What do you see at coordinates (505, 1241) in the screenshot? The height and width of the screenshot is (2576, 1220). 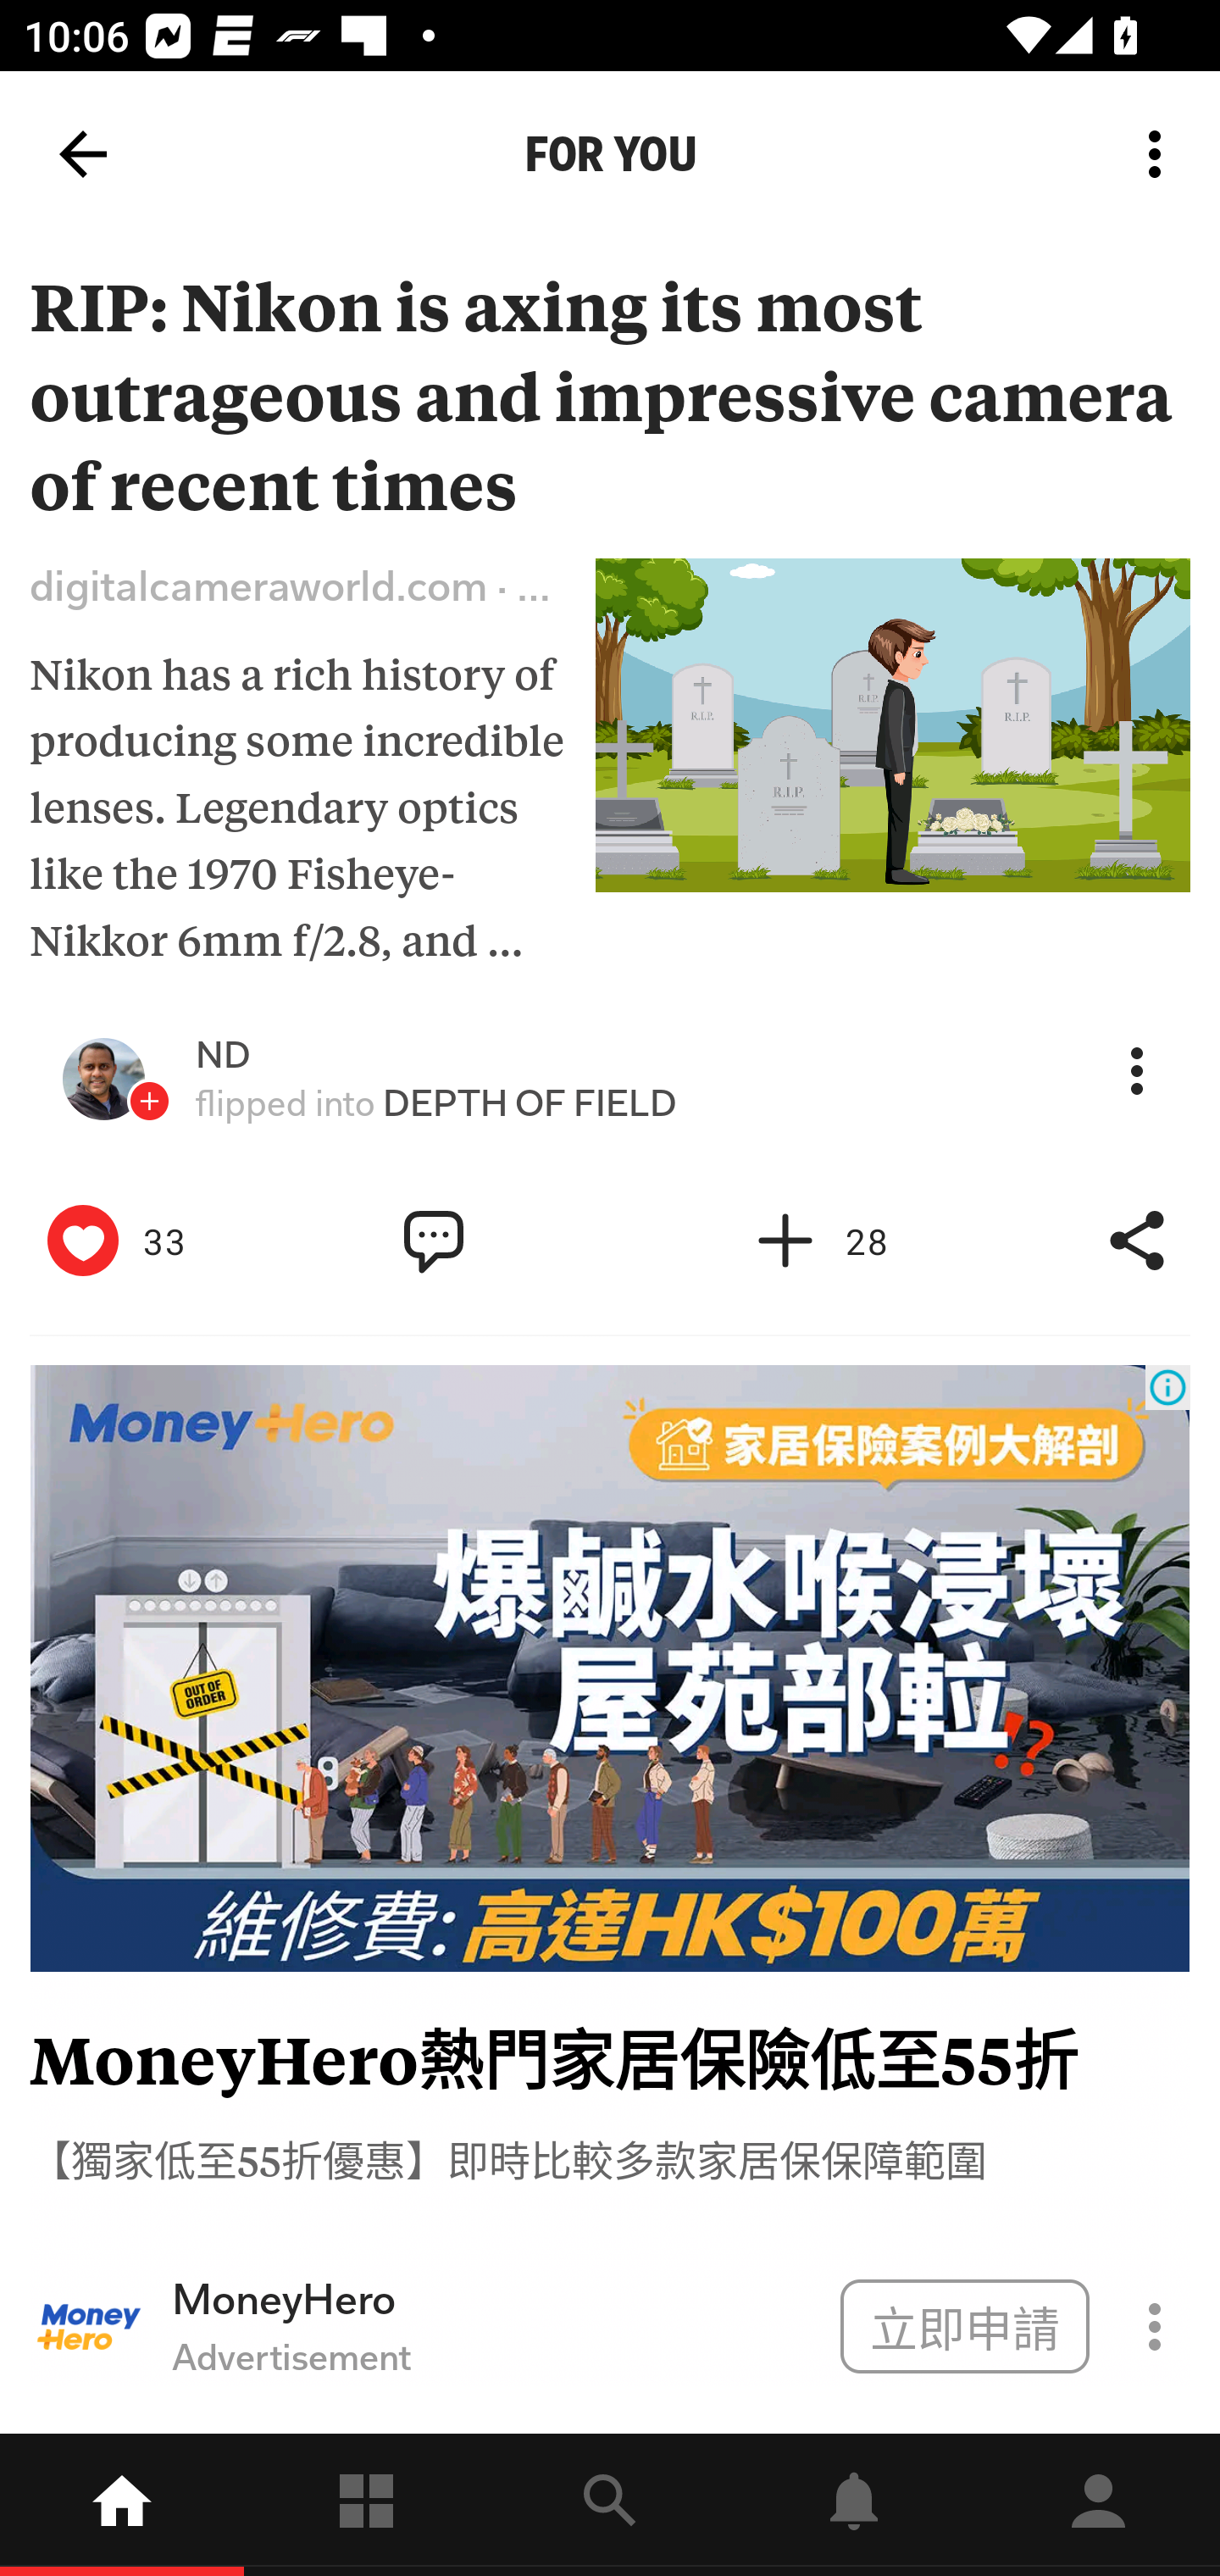 I see `Write a comment…` at bounding box center [505, 1241].